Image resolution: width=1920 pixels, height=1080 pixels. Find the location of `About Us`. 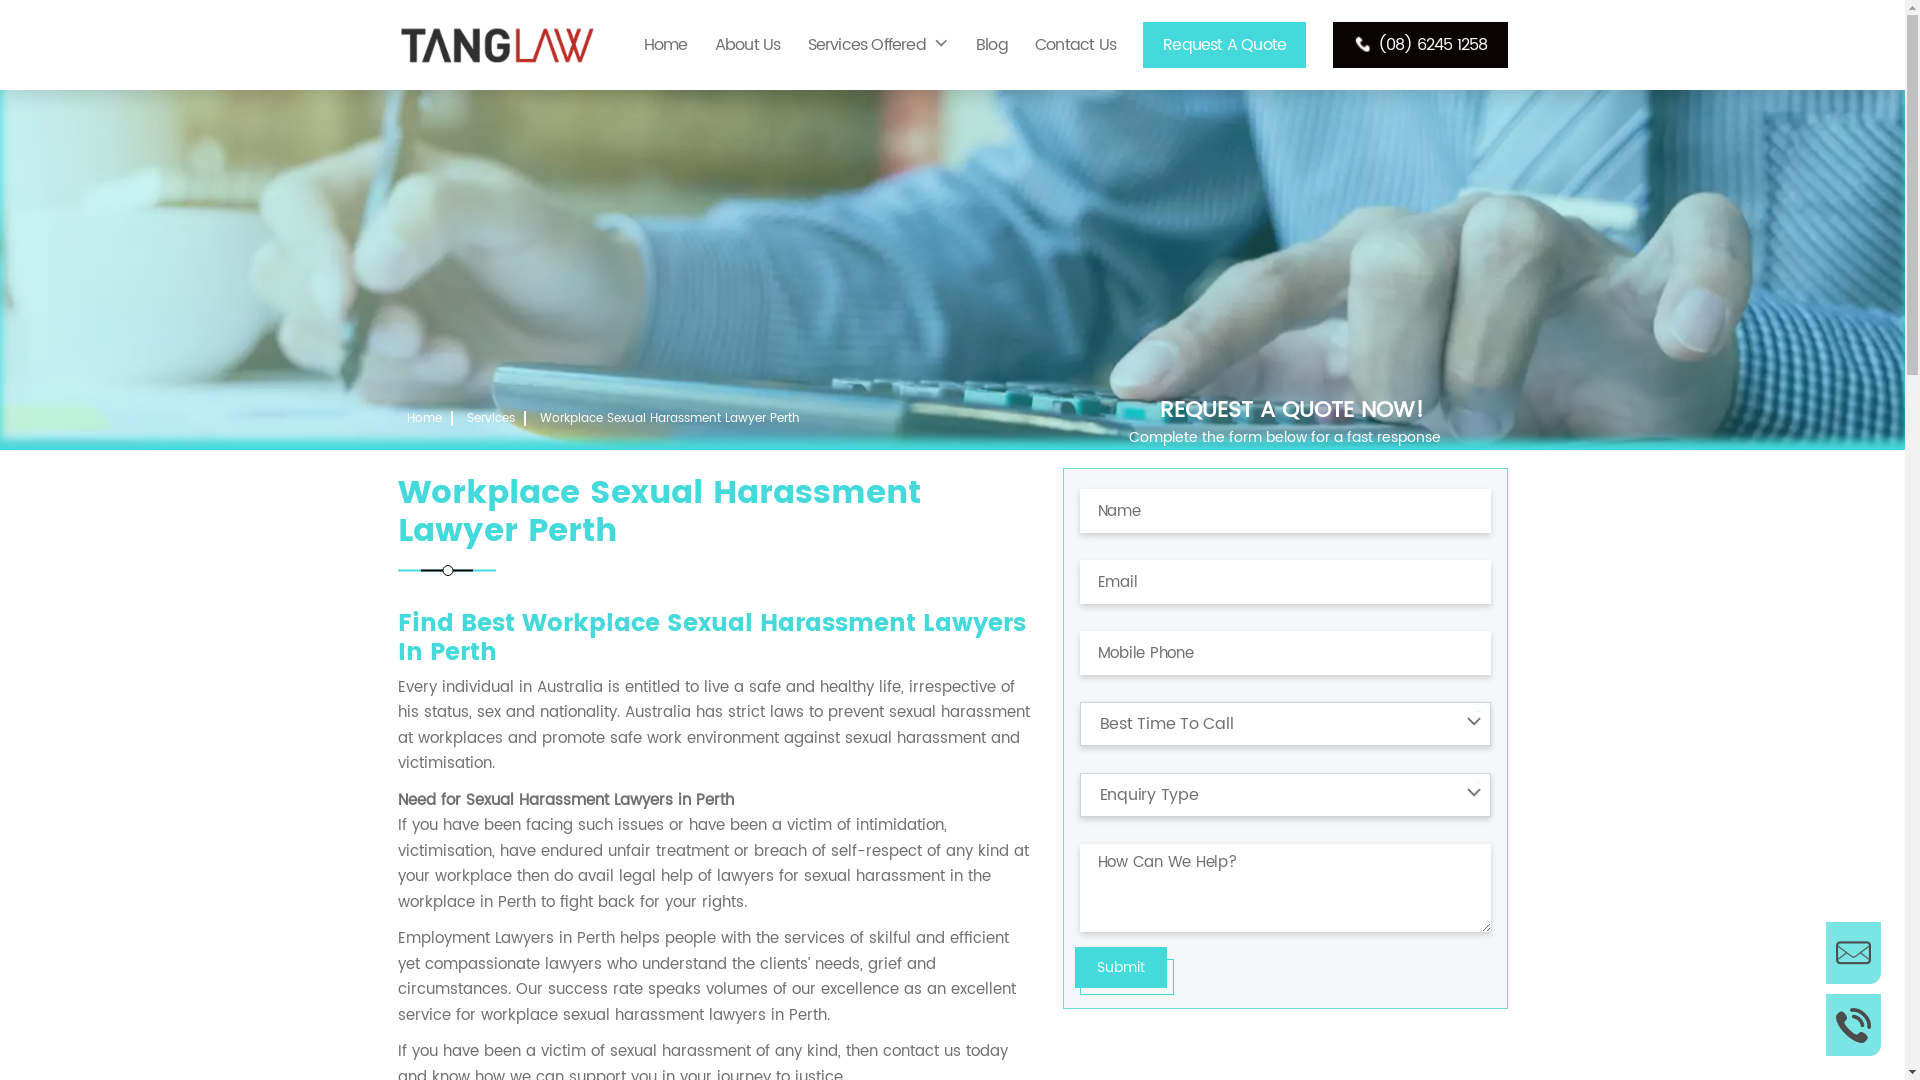

About Us is located at coordinates (748, 45).